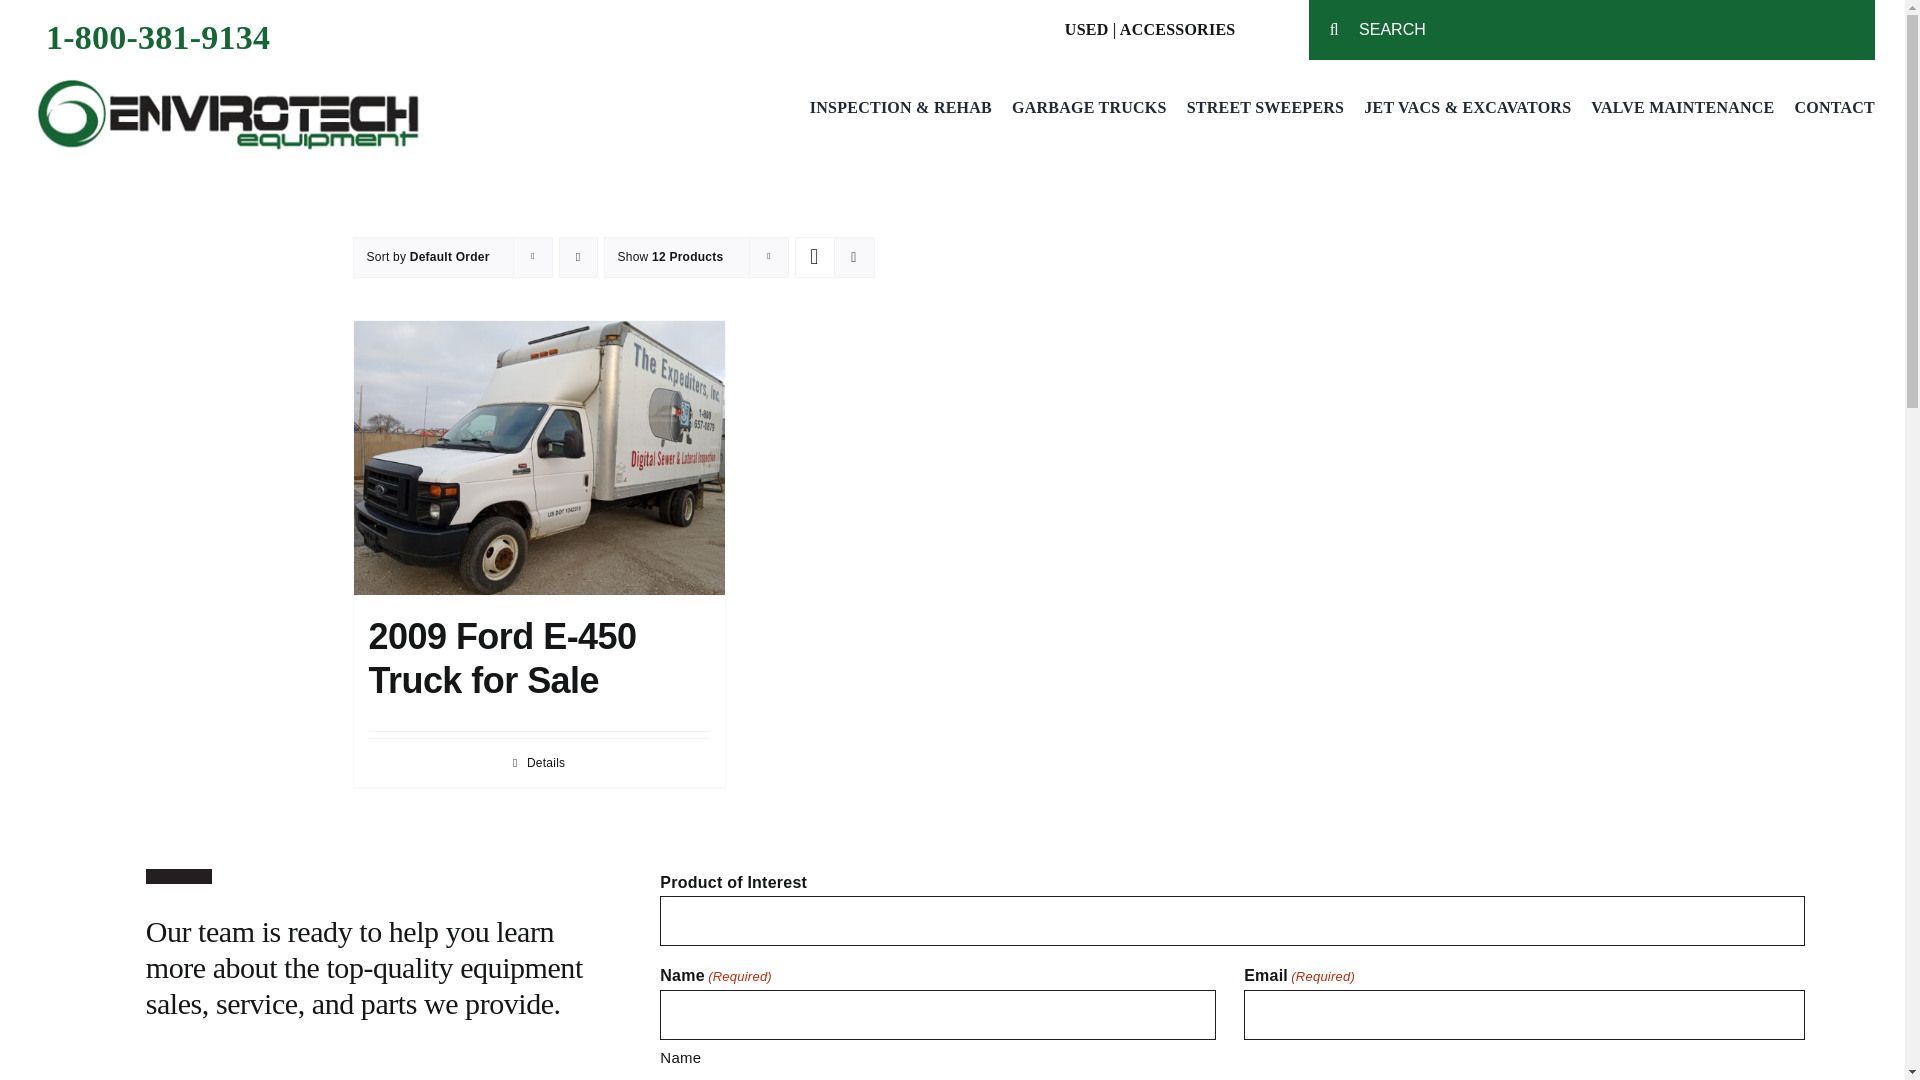 Image resolution: width=1920 pixels, height=1080 pixels. I want to click on STREET SWEEPERS, so click(1266, 108).